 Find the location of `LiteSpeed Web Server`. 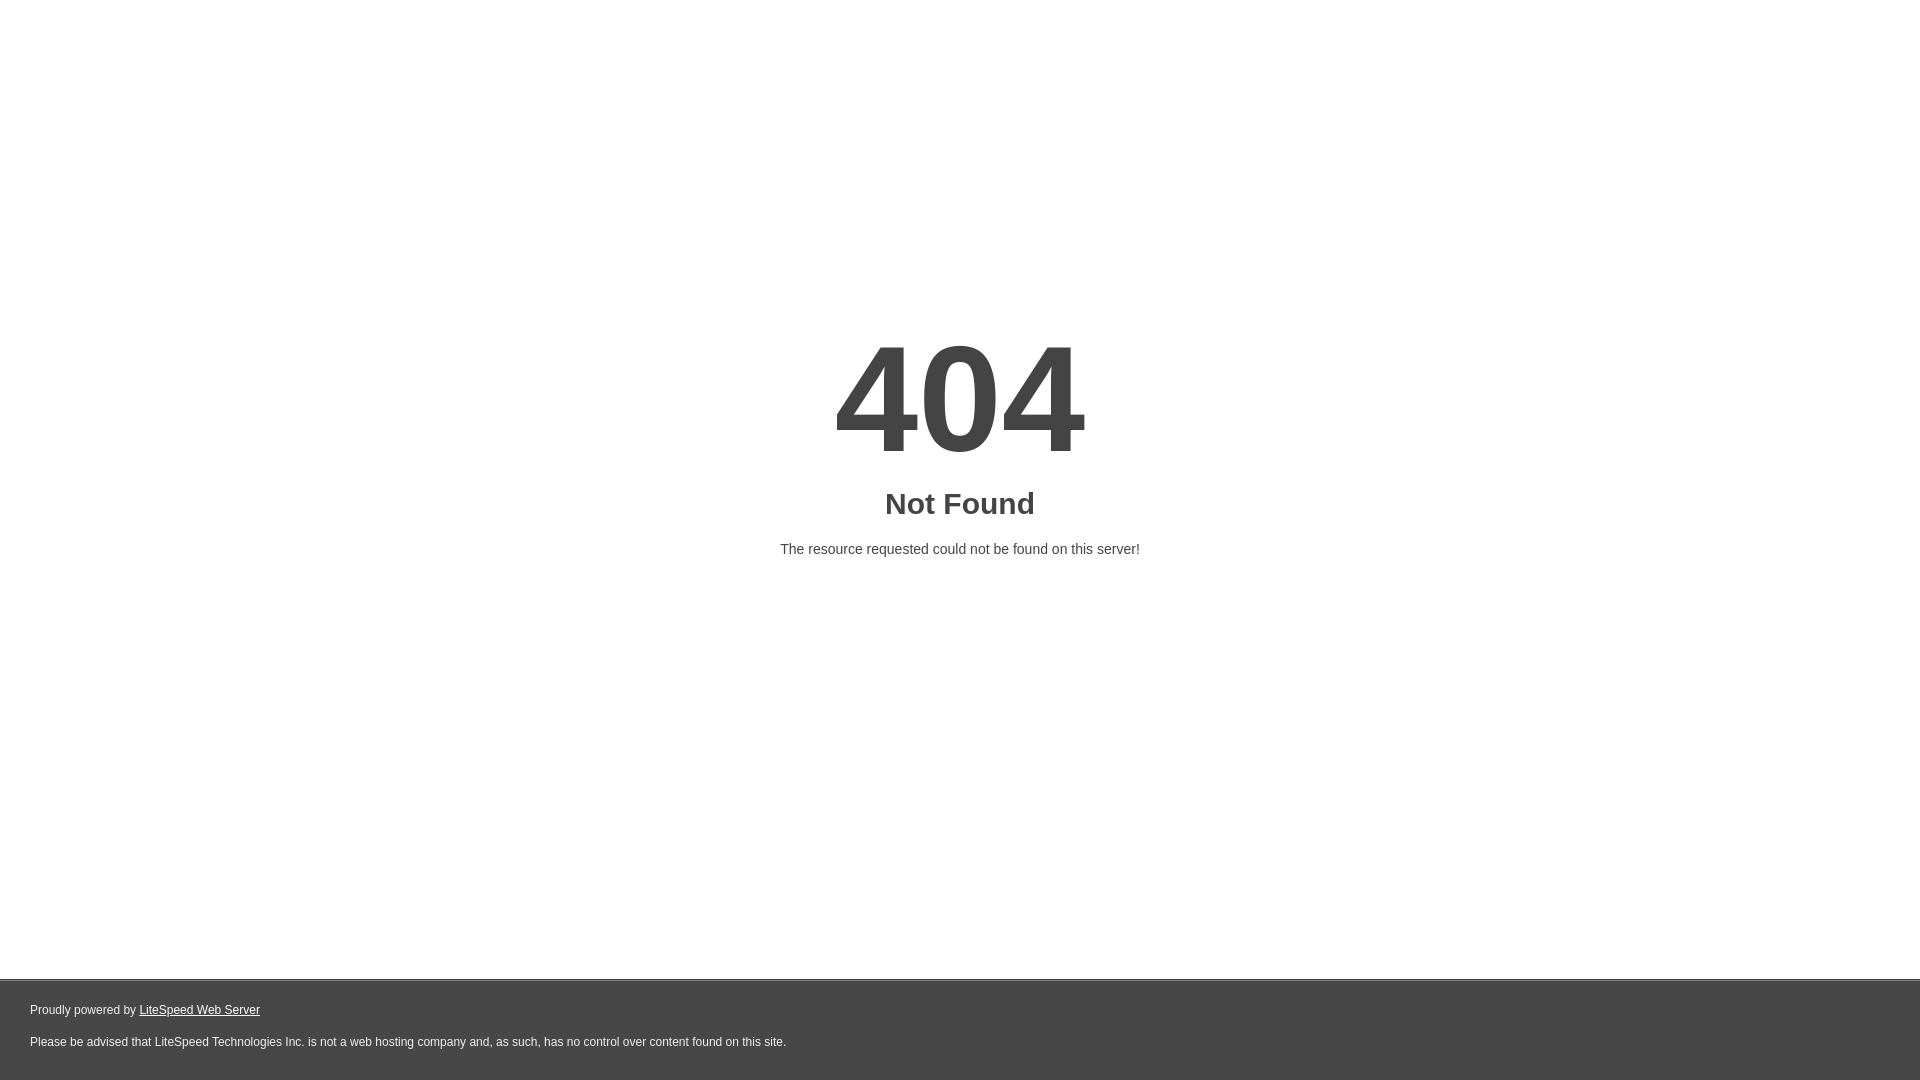

LiteSpeed Web Server is located at coordinates (200, 1010).